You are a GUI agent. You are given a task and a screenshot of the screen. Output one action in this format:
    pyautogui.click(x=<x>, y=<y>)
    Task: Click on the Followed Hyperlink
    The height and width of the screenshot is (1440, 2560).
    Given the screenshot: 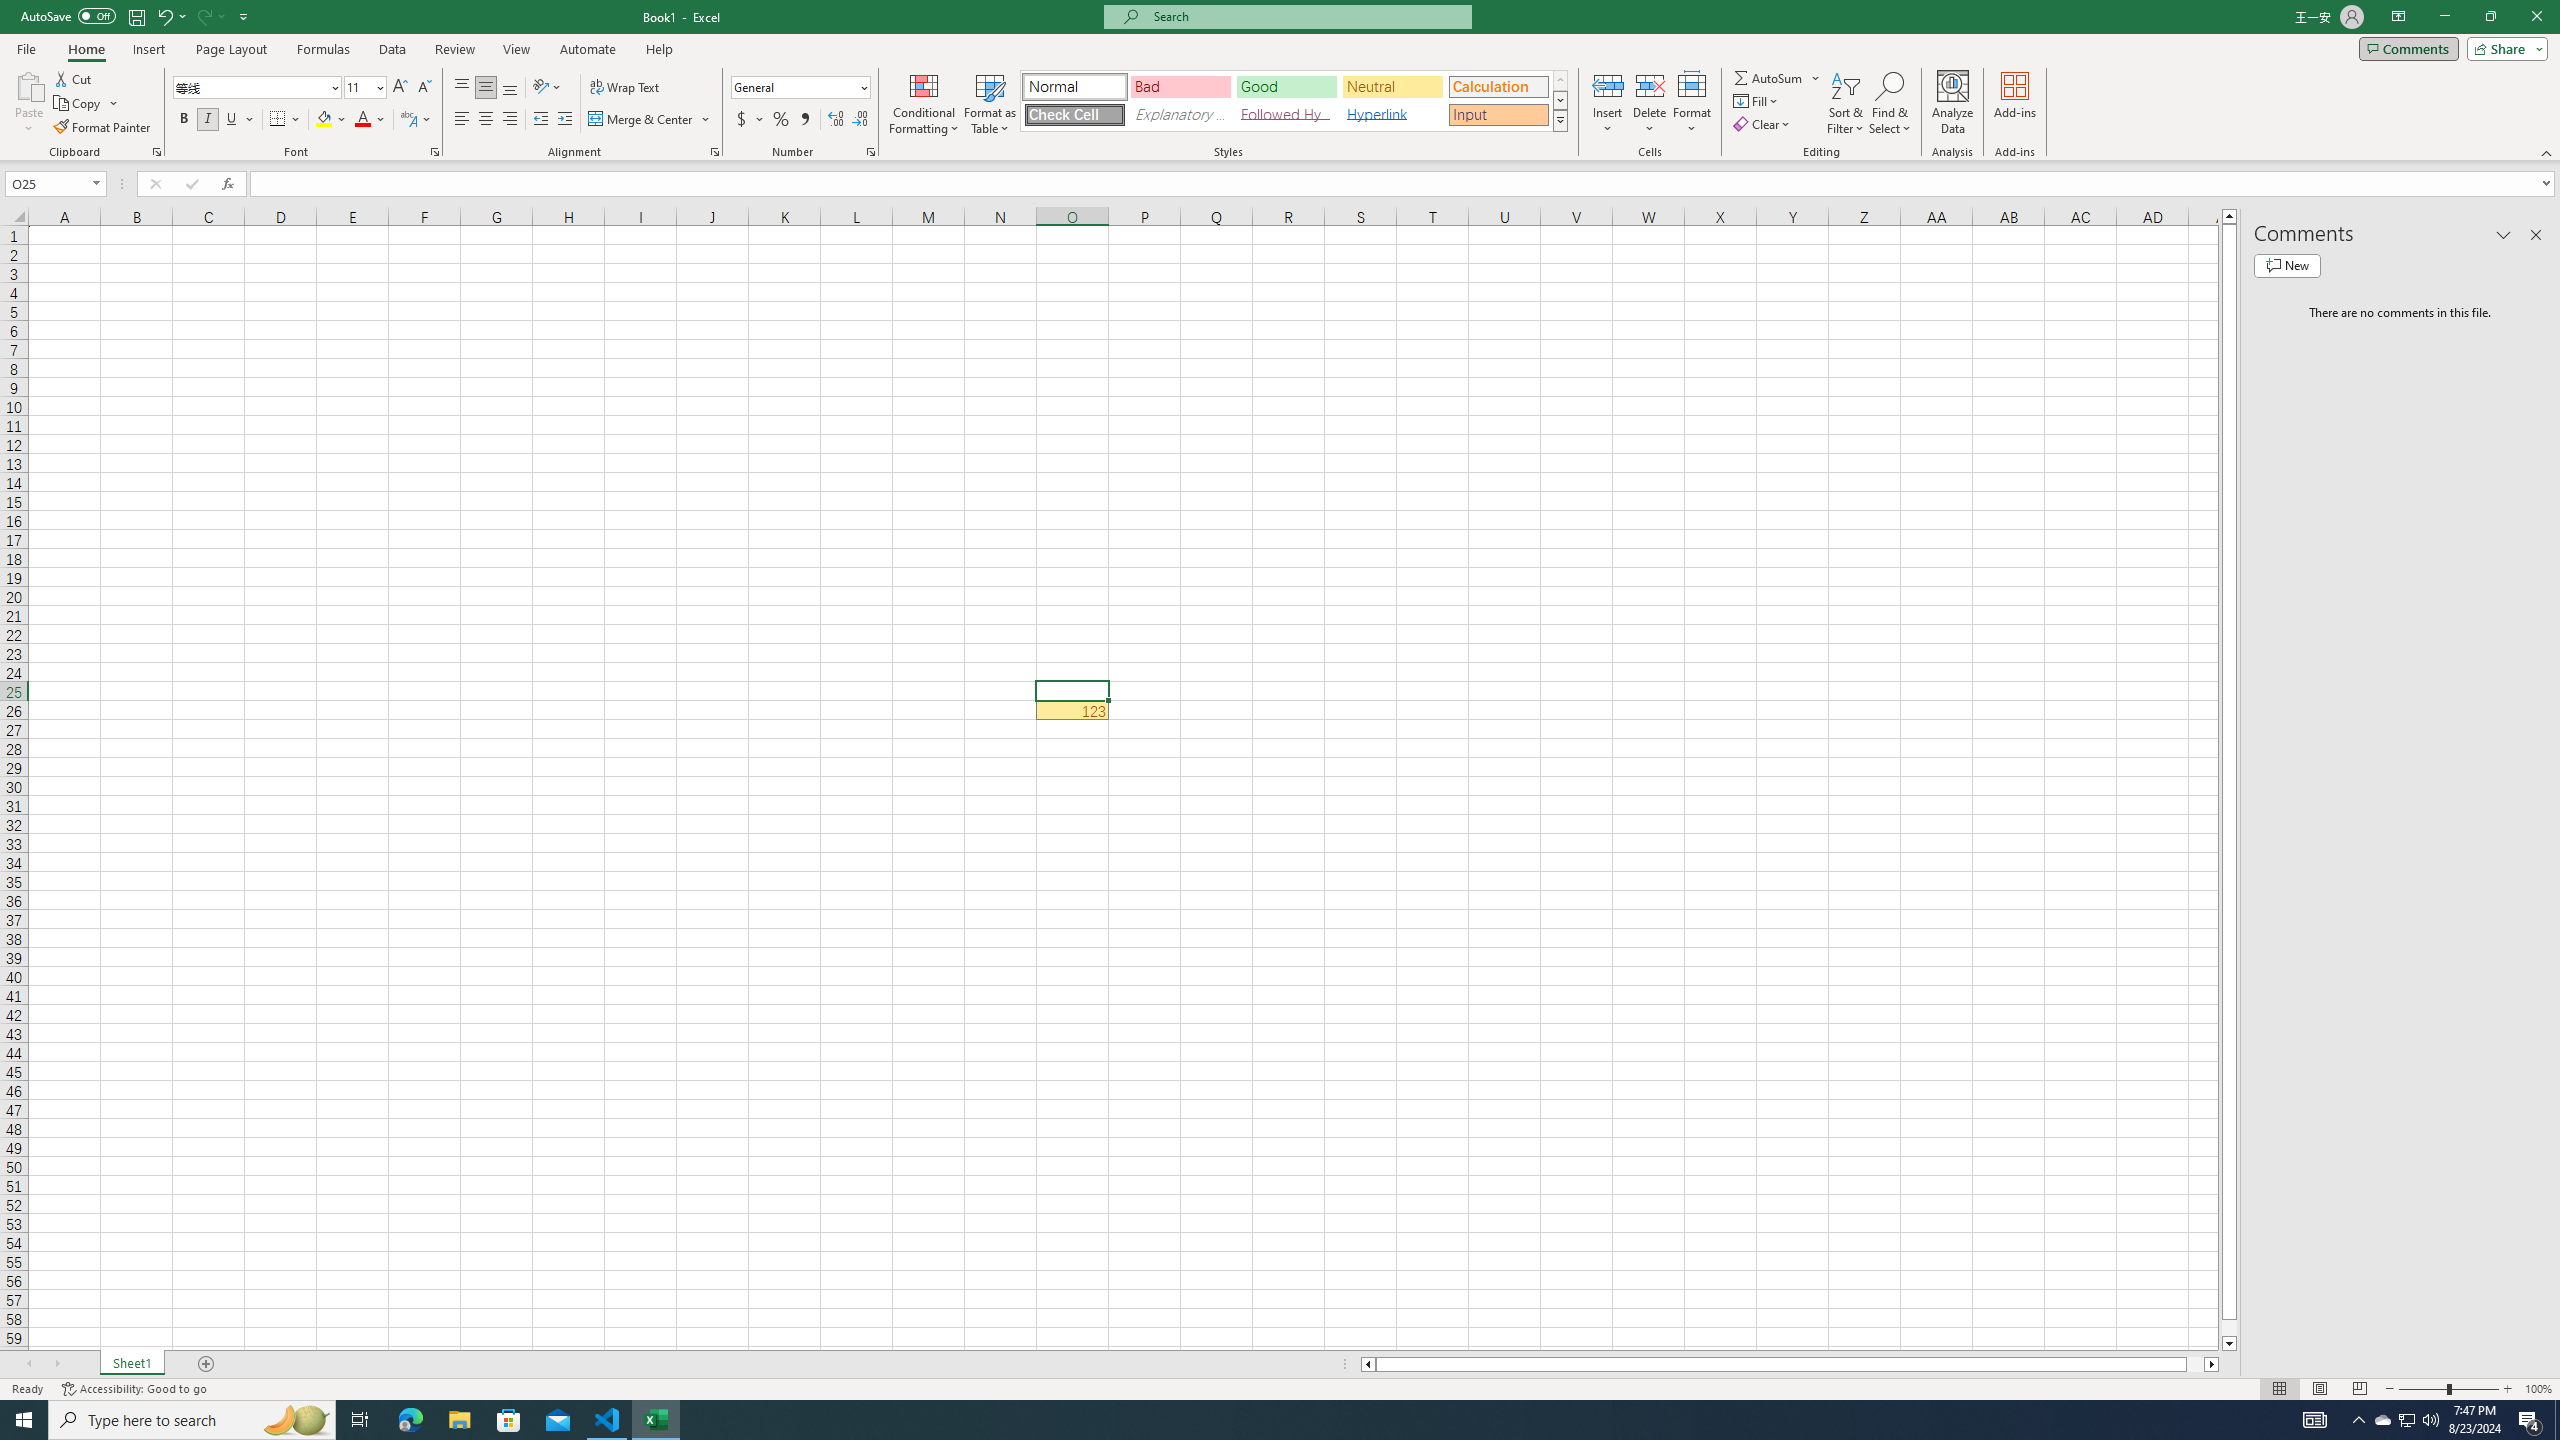 What is the action you would take?
    pyautogui.click(x=1286, y=114)
    